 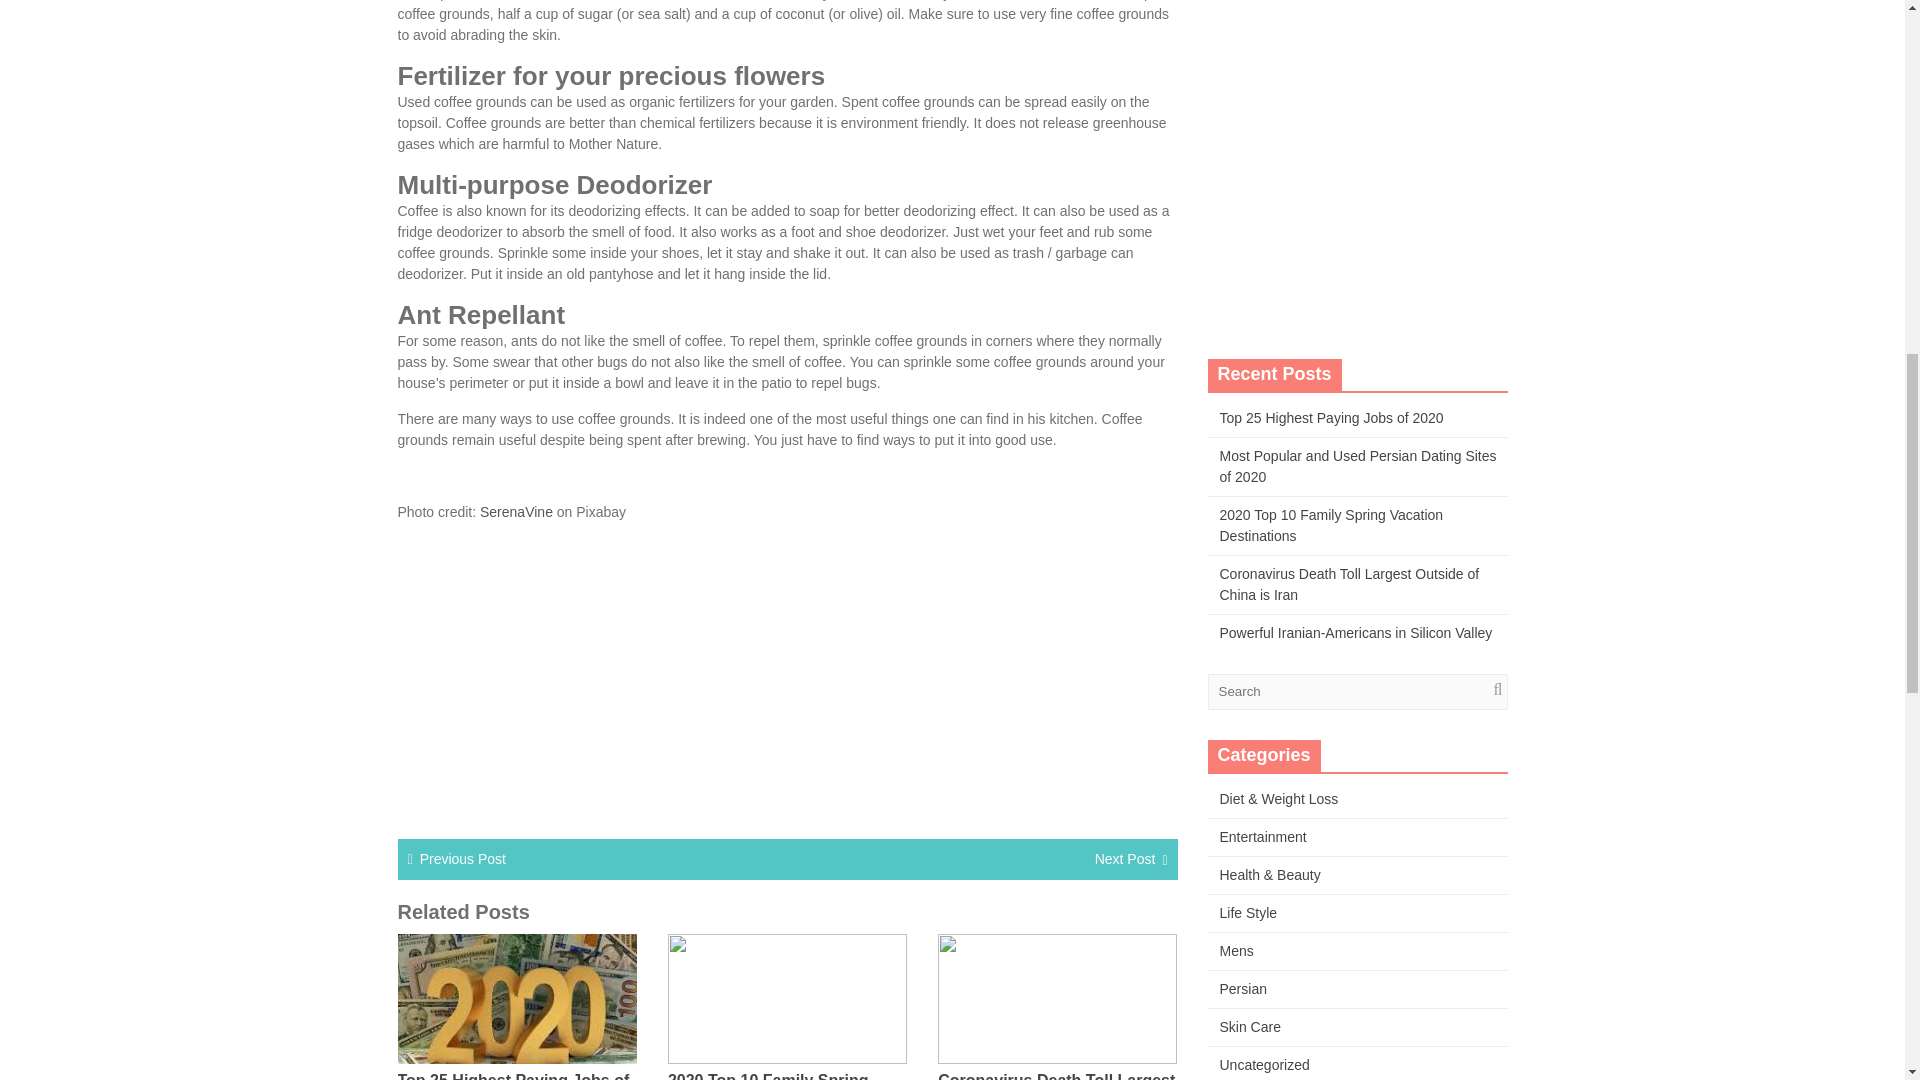 I want to click on Most Popular and Used Persian Dating Sites of 2020, so click(x=1358, y=466).